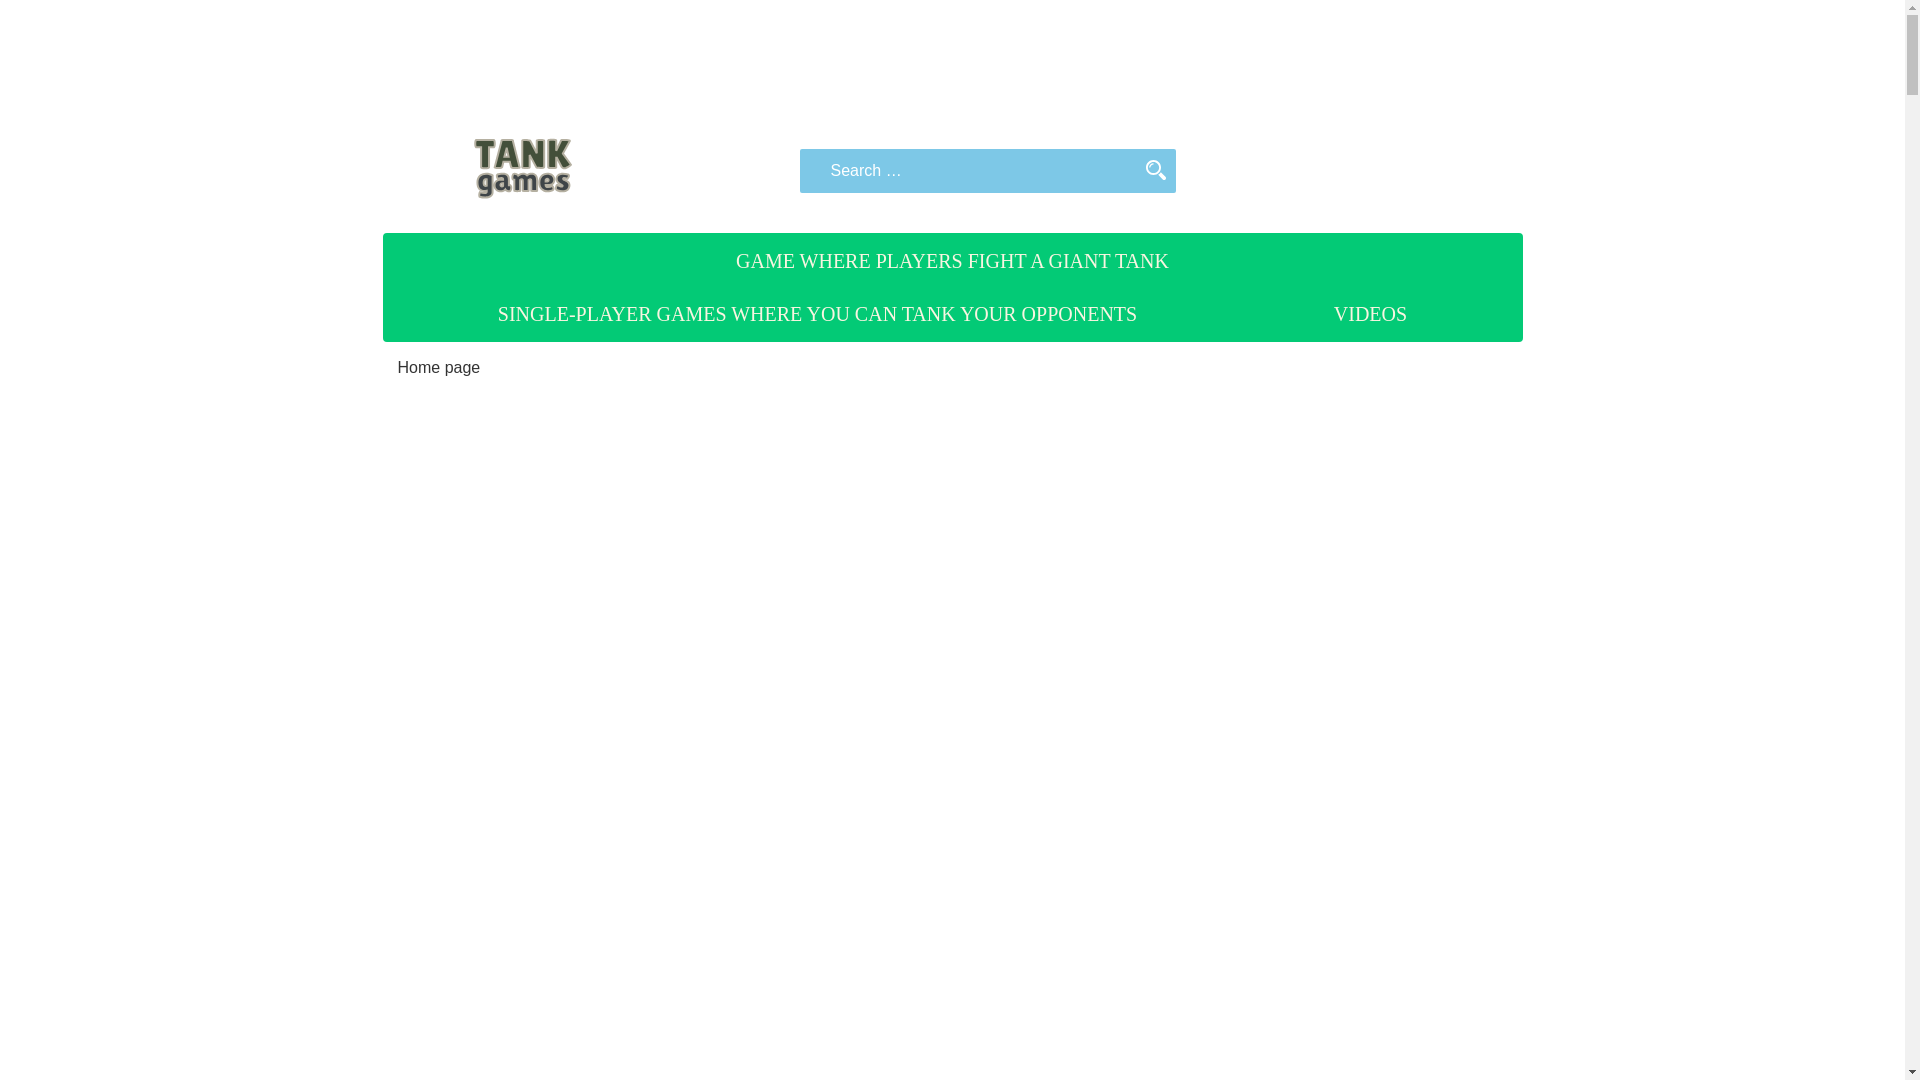  What do you see at coordinates (1370, 314) in the screenshot?
I see `VIDEOS` at bounding box center [1370, 314].